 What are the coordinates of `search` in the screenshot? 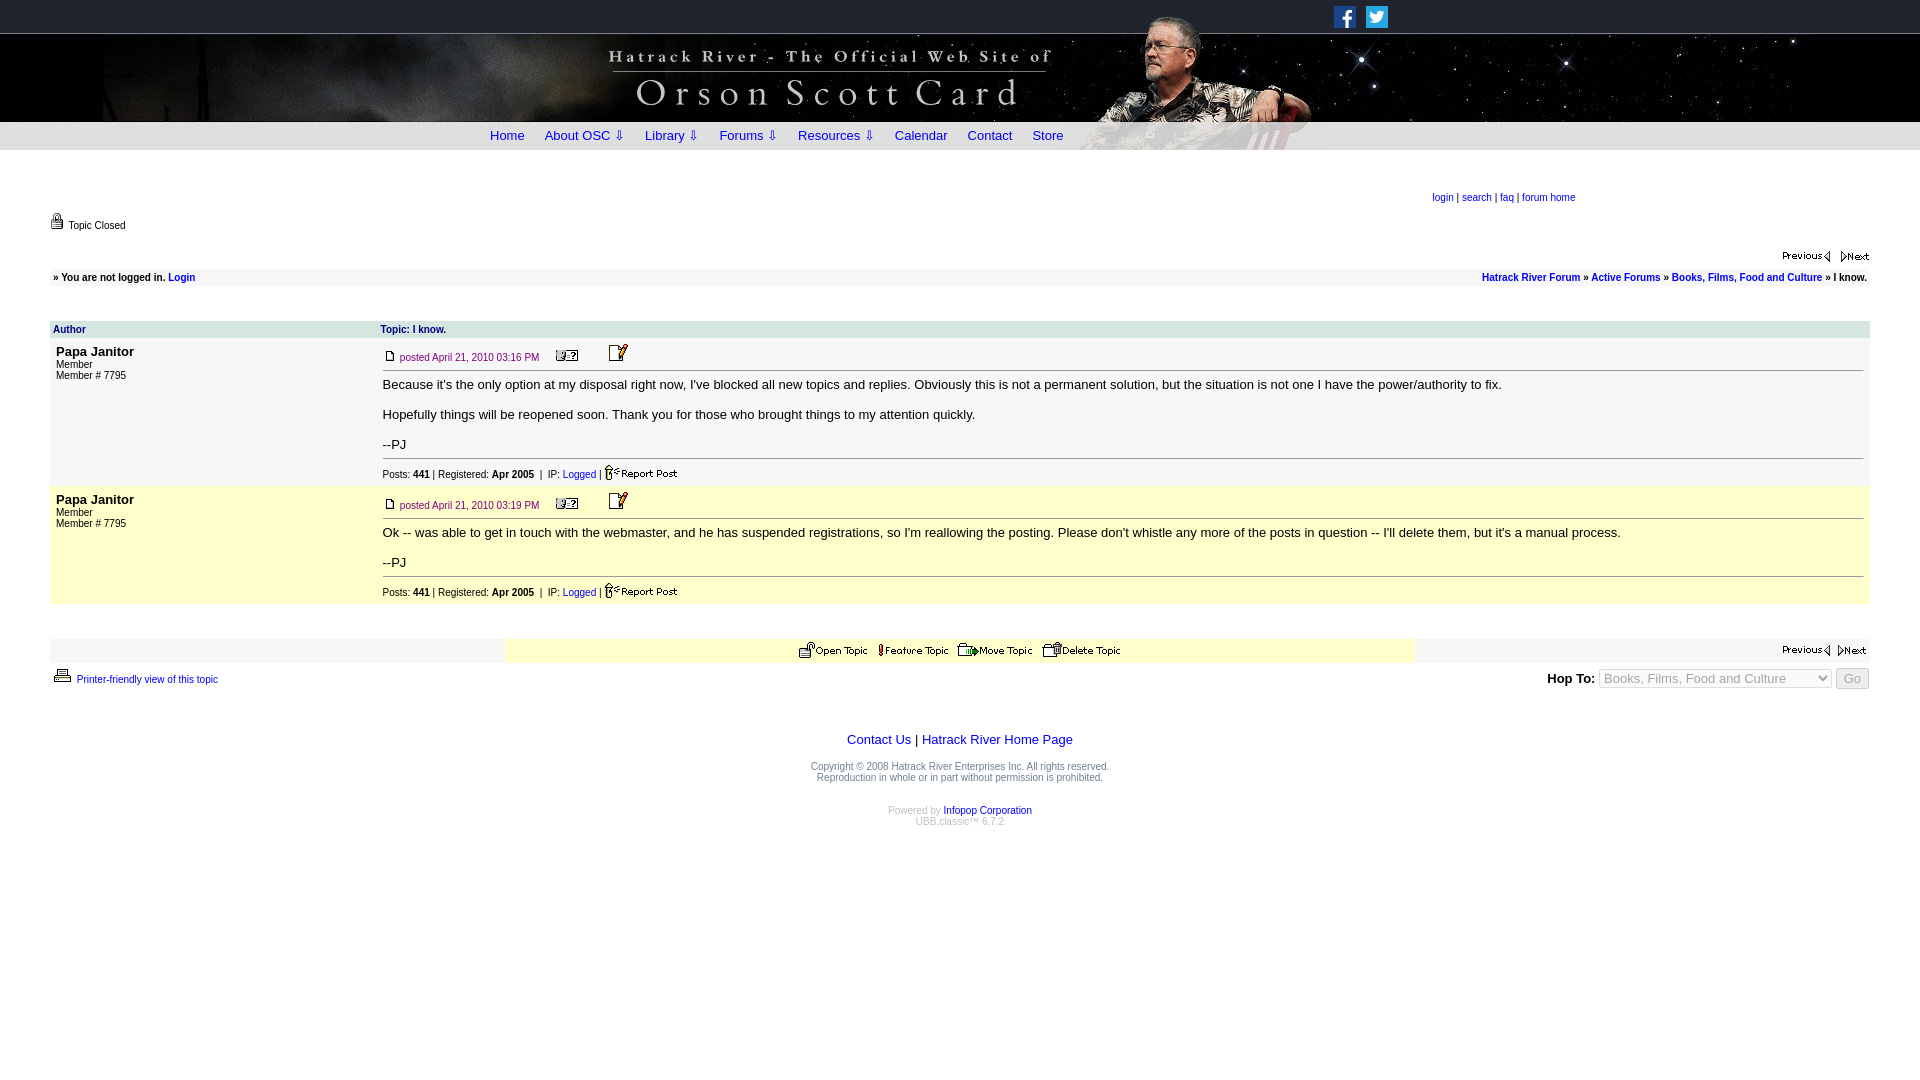 It's located at (1476, 198).